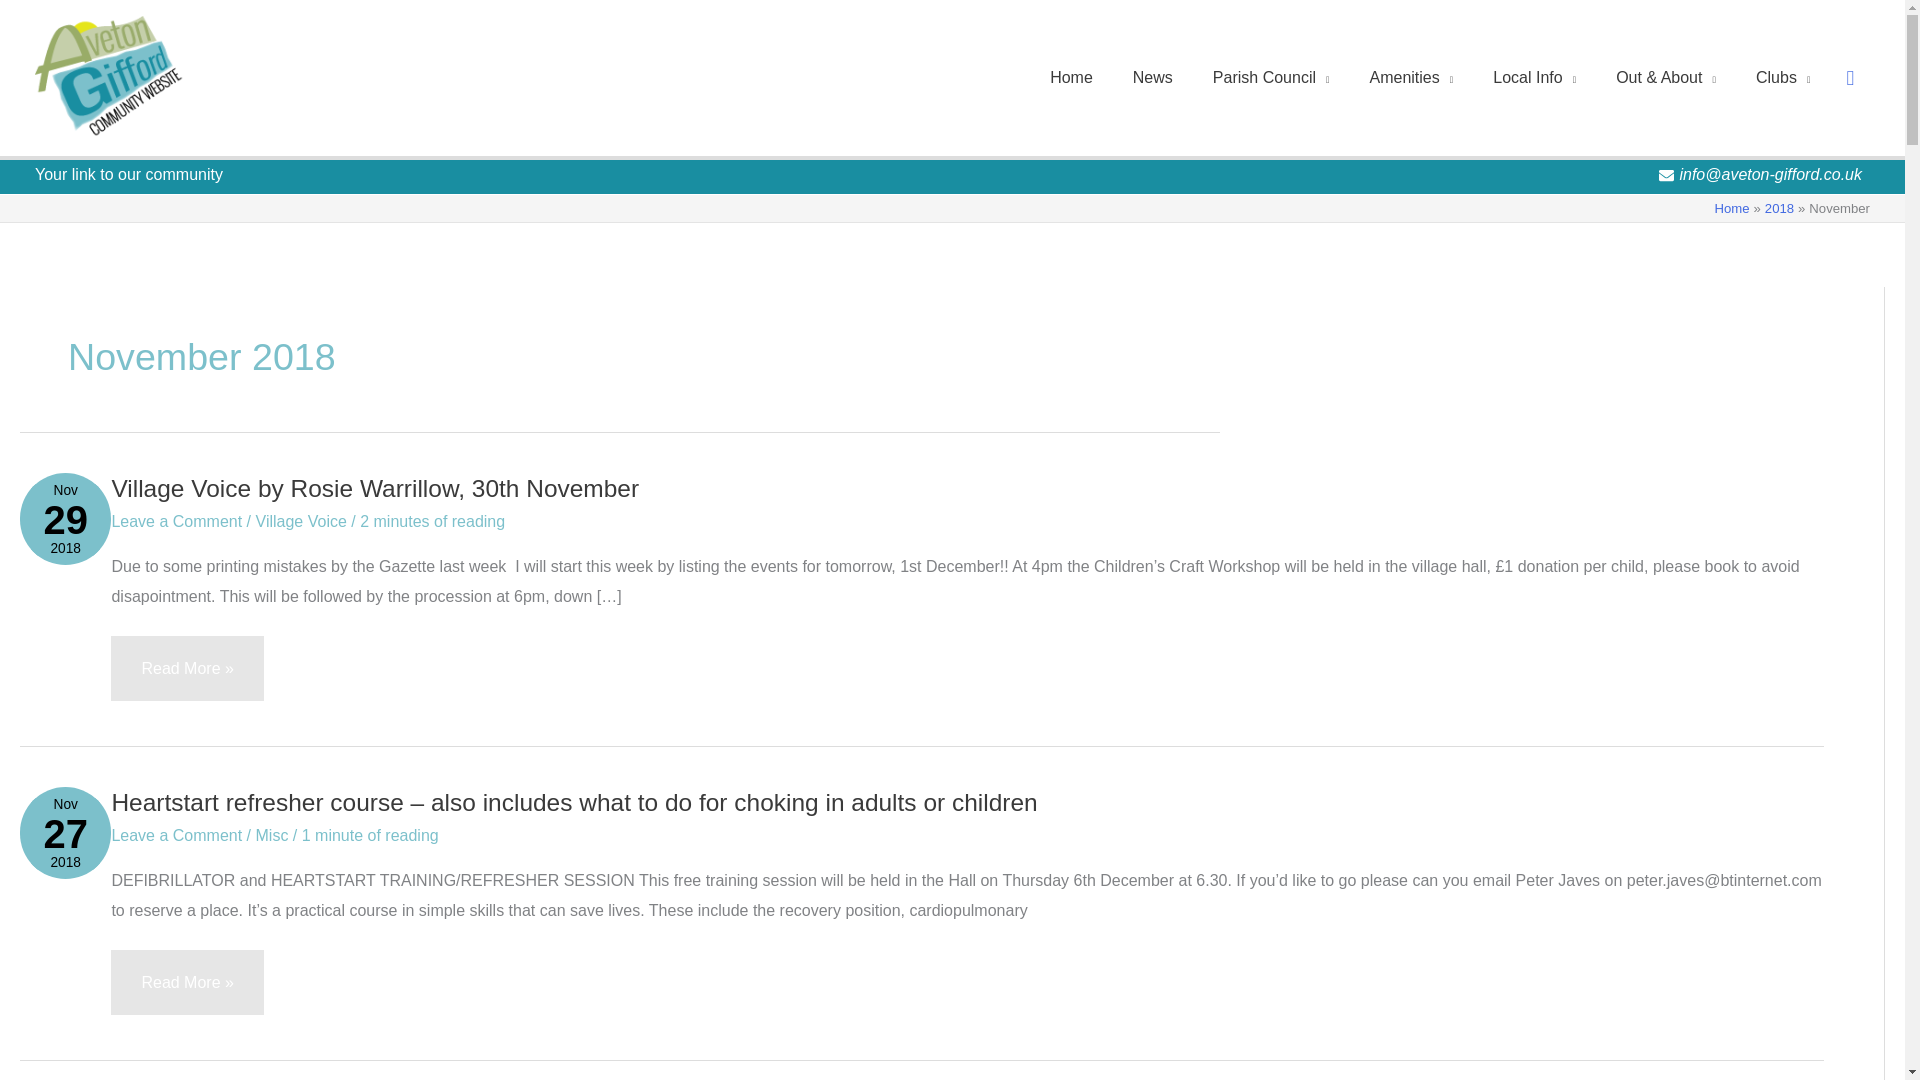  What do you see at coordinates (1270, 78) in the screenshot?
I see `Parish Council` at bounding box center [1270, 78].